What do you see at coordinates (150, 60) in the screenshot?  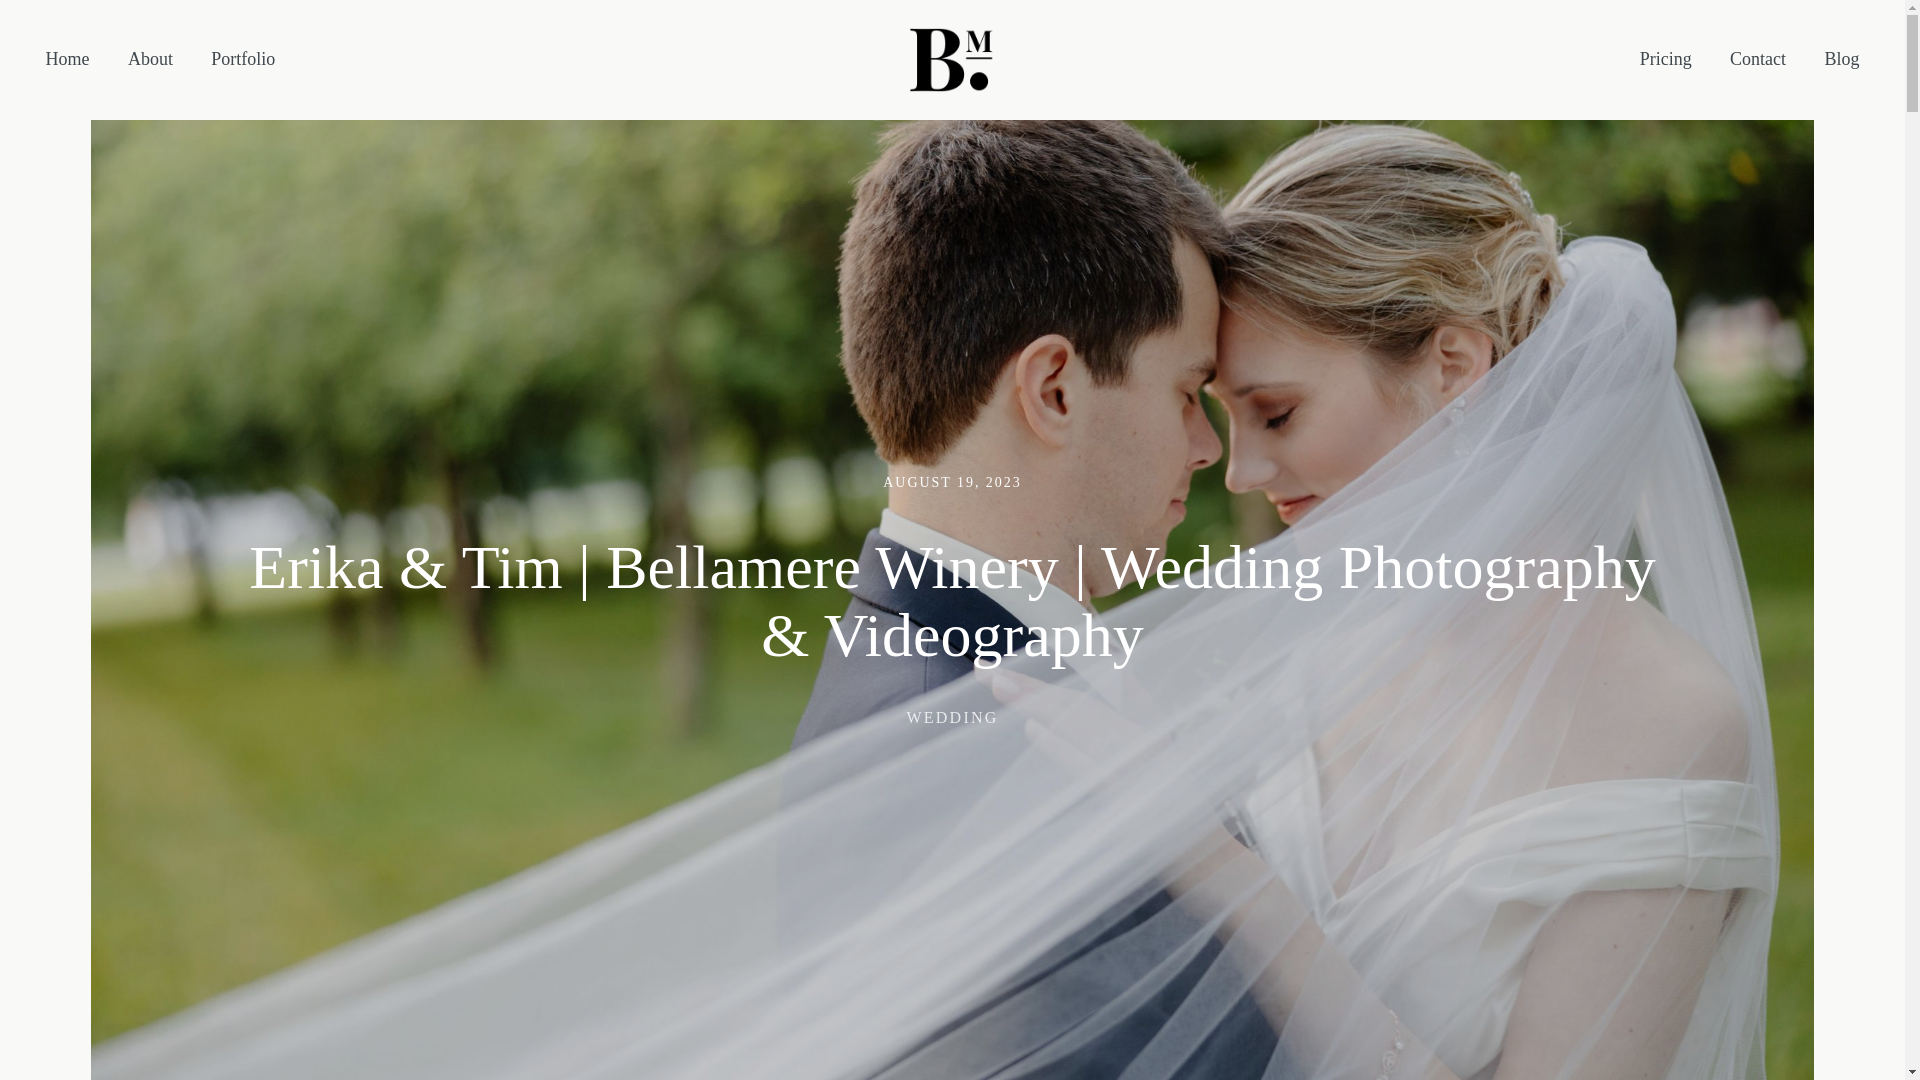 I see `About` at bounding box center [150, 60].